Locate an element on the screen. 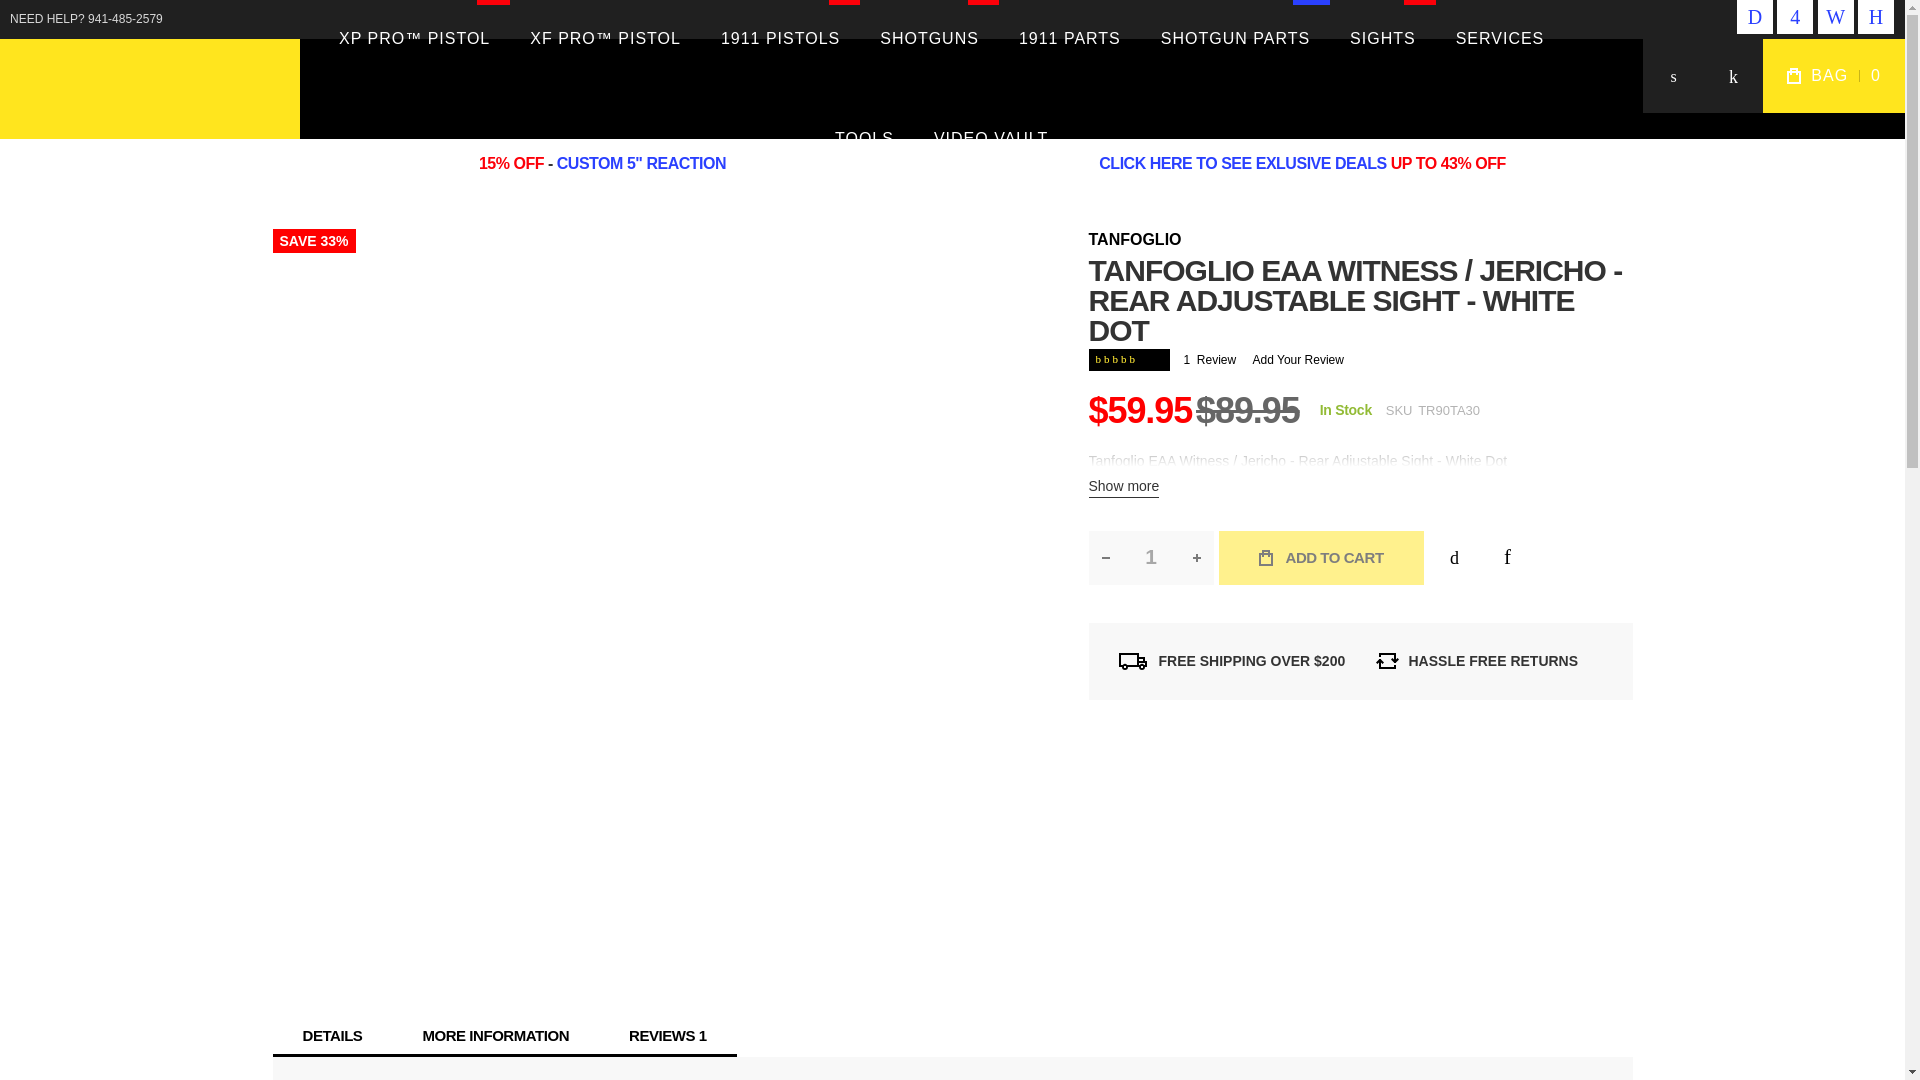 The height and width of the screenshot is (1080, 1920). pinterest is located at coordinates (1150, 558).